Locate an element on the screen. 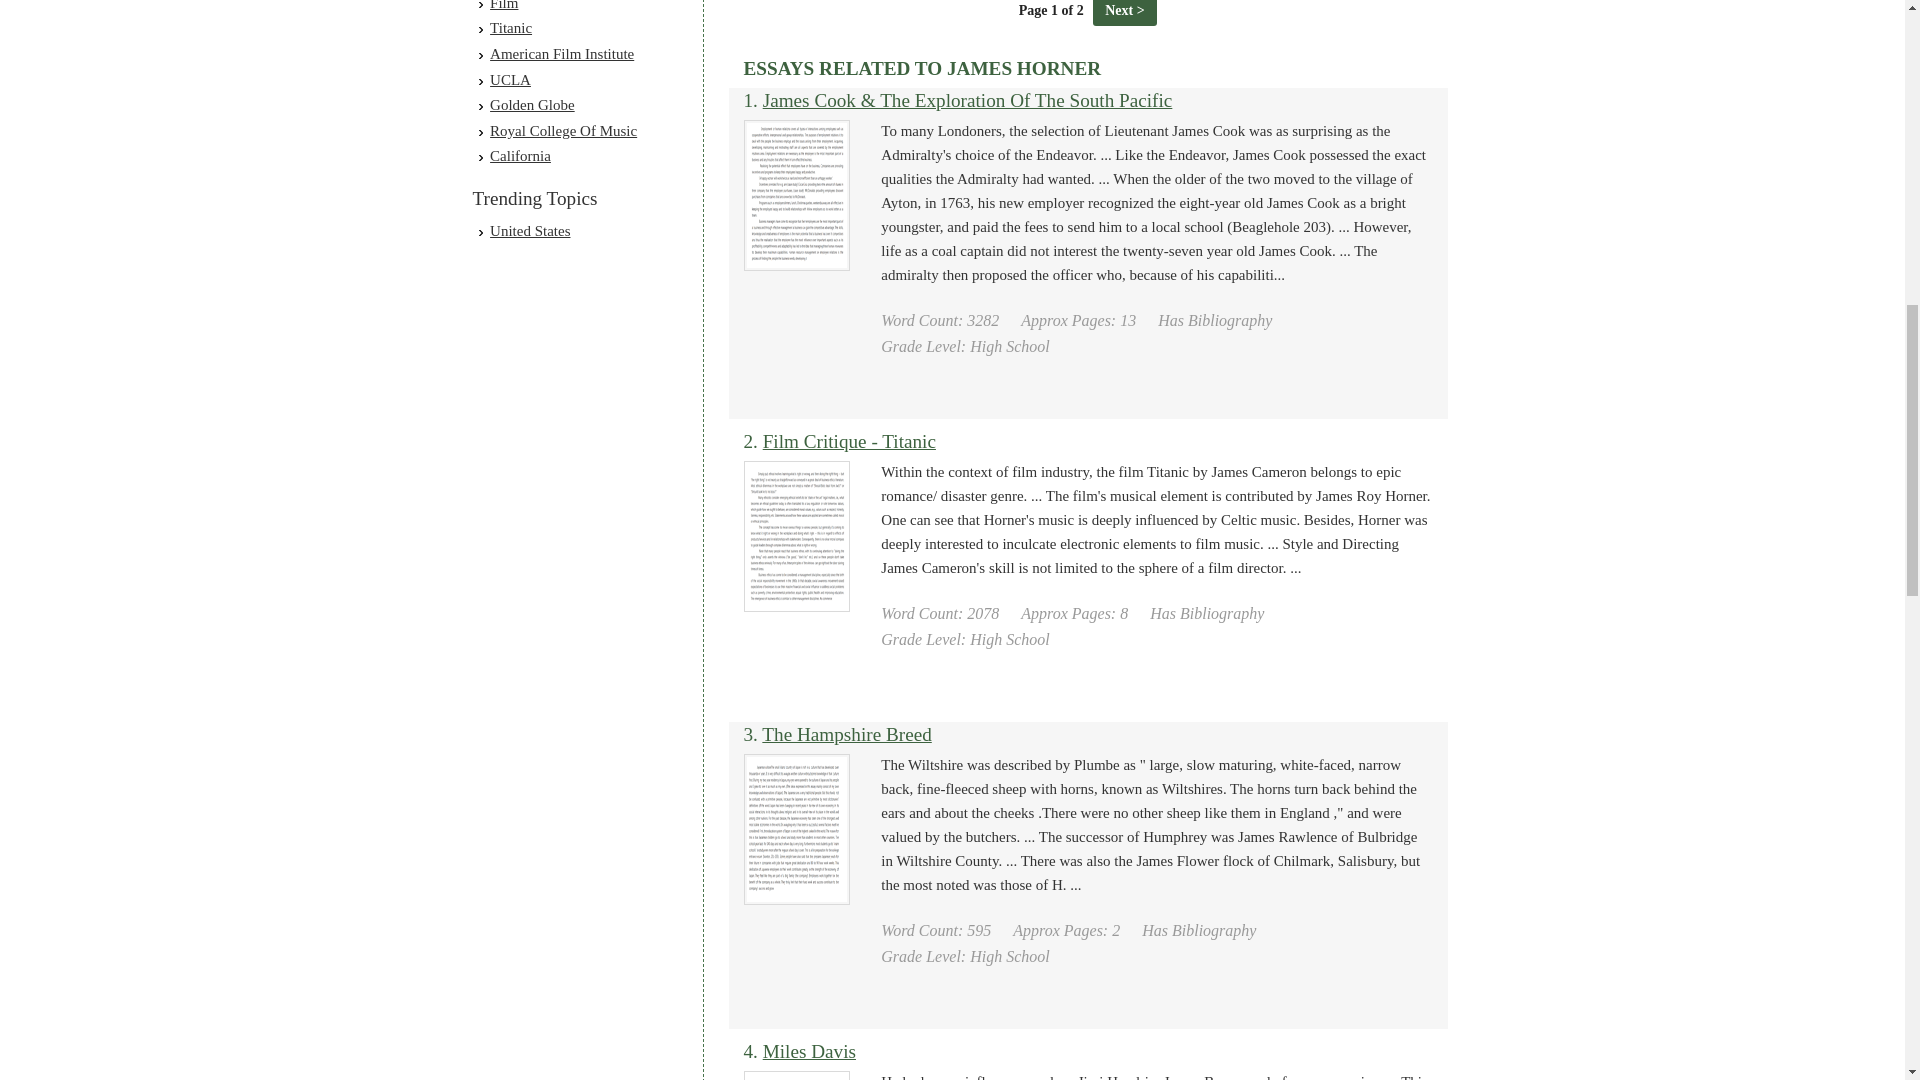 The height and width of the screenshot is (1080, 1920). Golden Globe is located at coordinates (532, 105).